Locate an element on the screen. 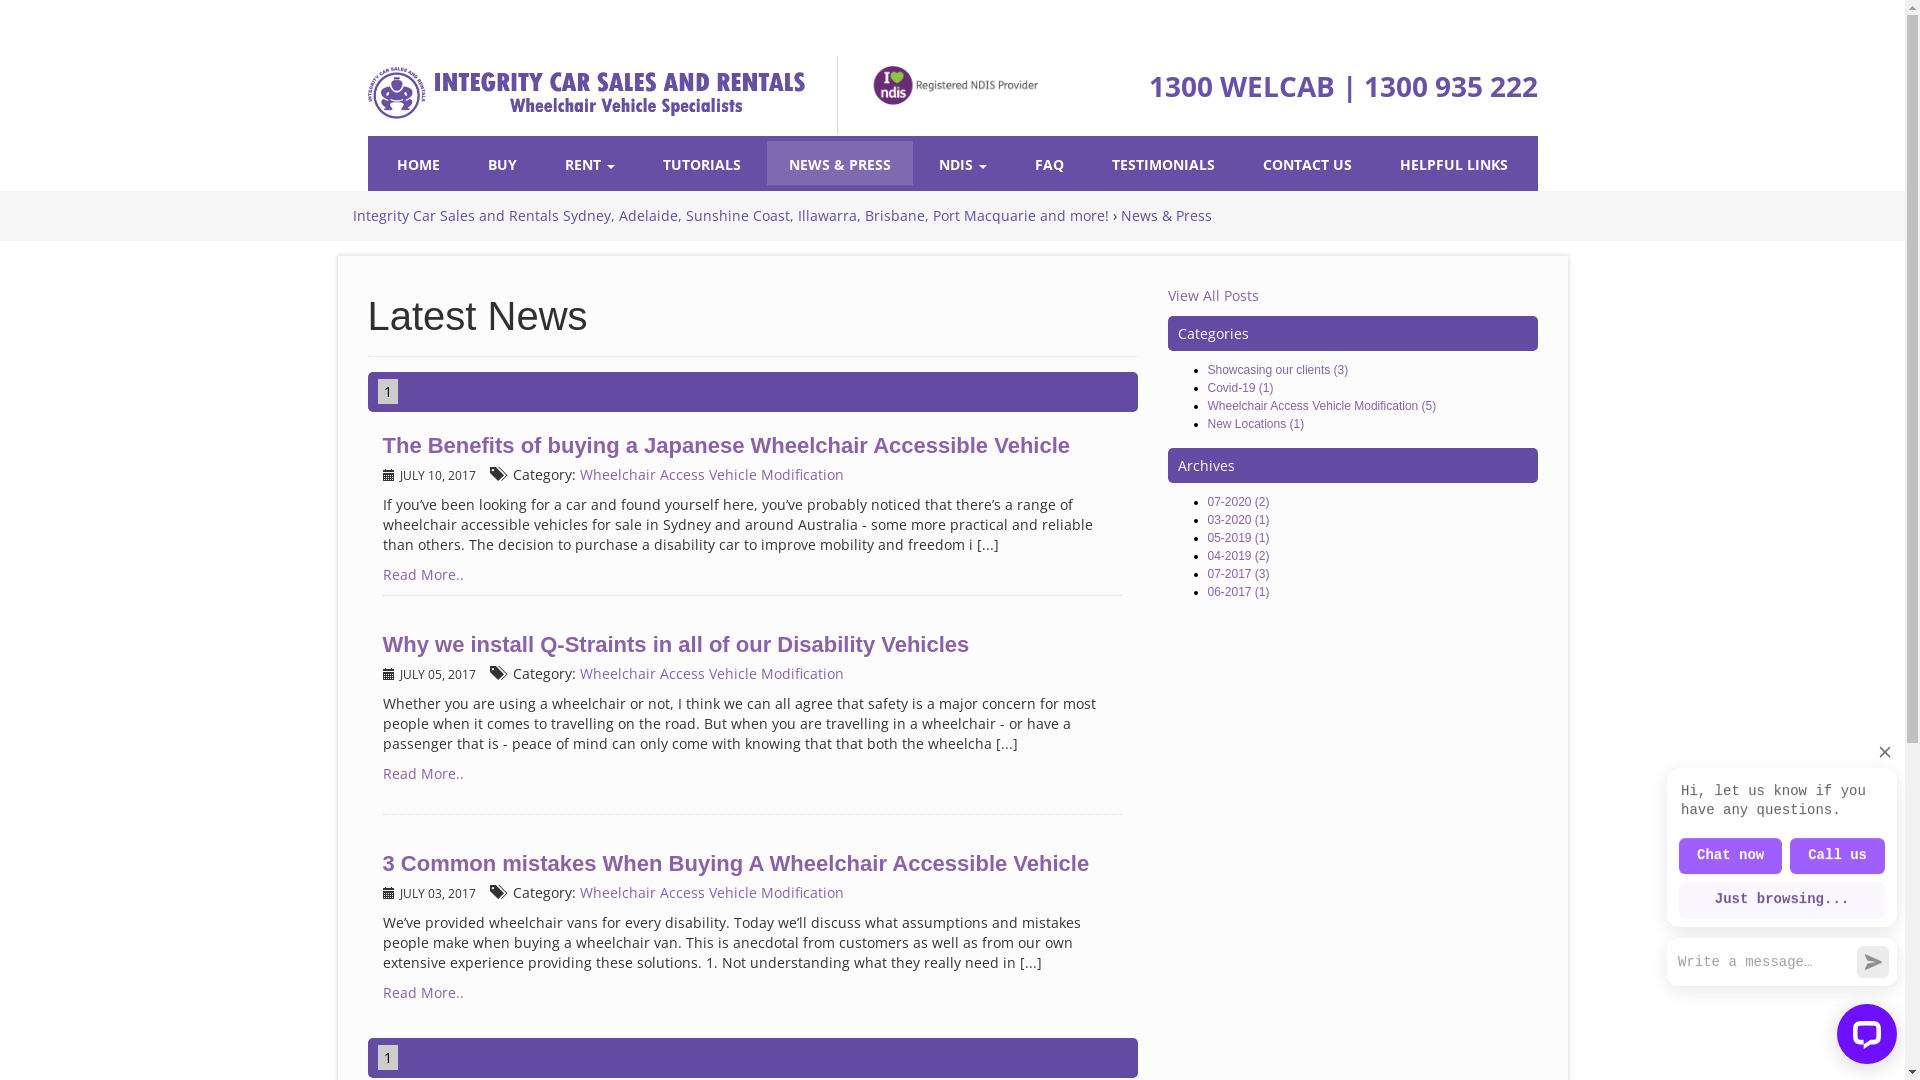 This screenshot has height=1080, width=1920. 04-2019 (2) is located at coordinates (1239, 556).